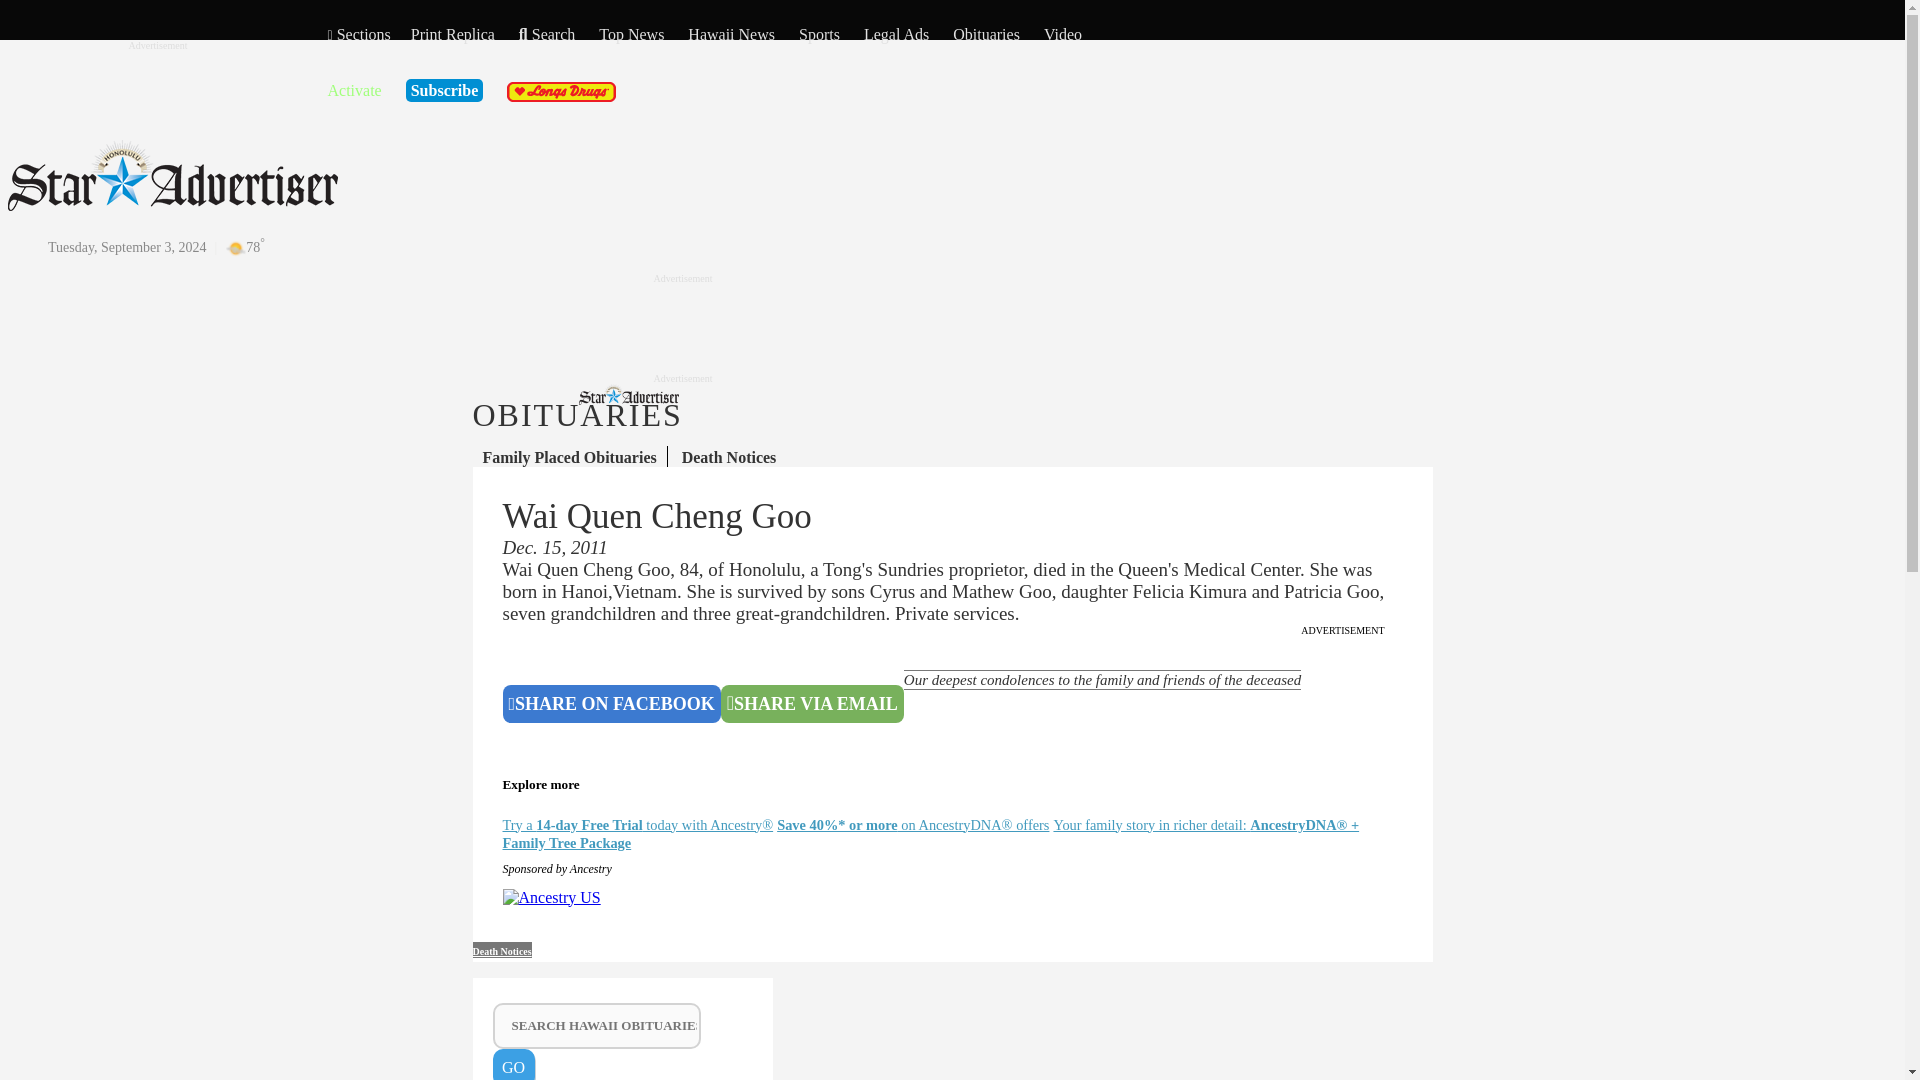 The width and height of the screenshot is (1920, 1080). Describe the element at coordinates (561, 92) in the screenshot. I see `Longs Drugs` at that location.